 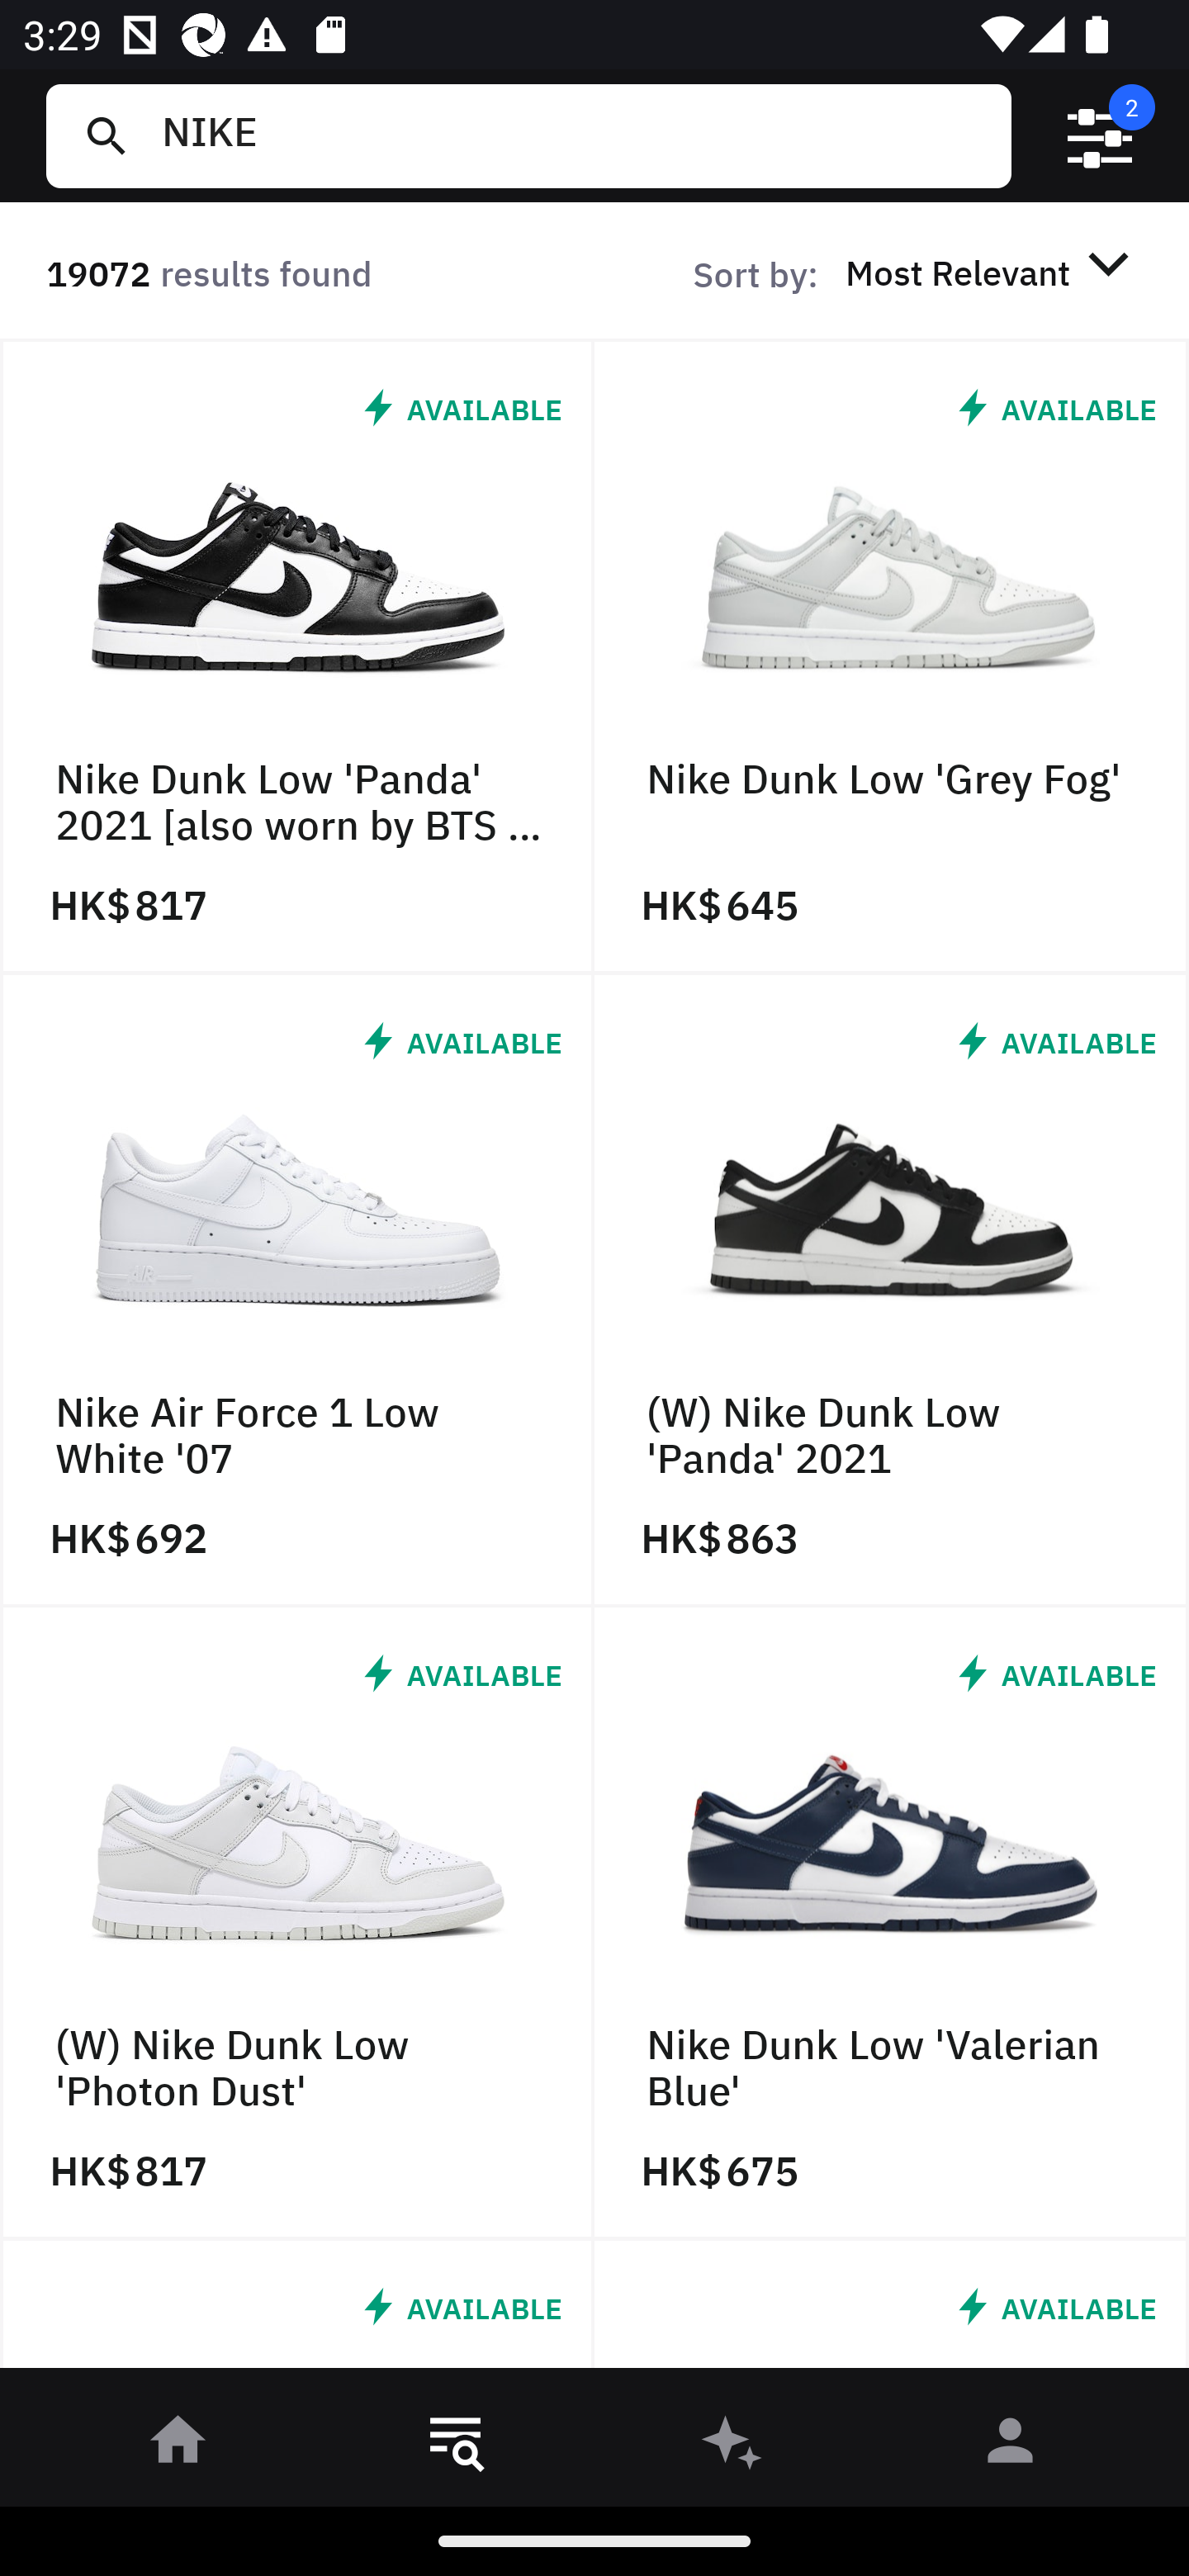 What do you see at coordinates (892, 1290) in the screenshot?
I see ` AVAILABLE (W) Nike Dunk Low 'Panda' 2021 HK$ 863` at bounding box center [892, 1290].